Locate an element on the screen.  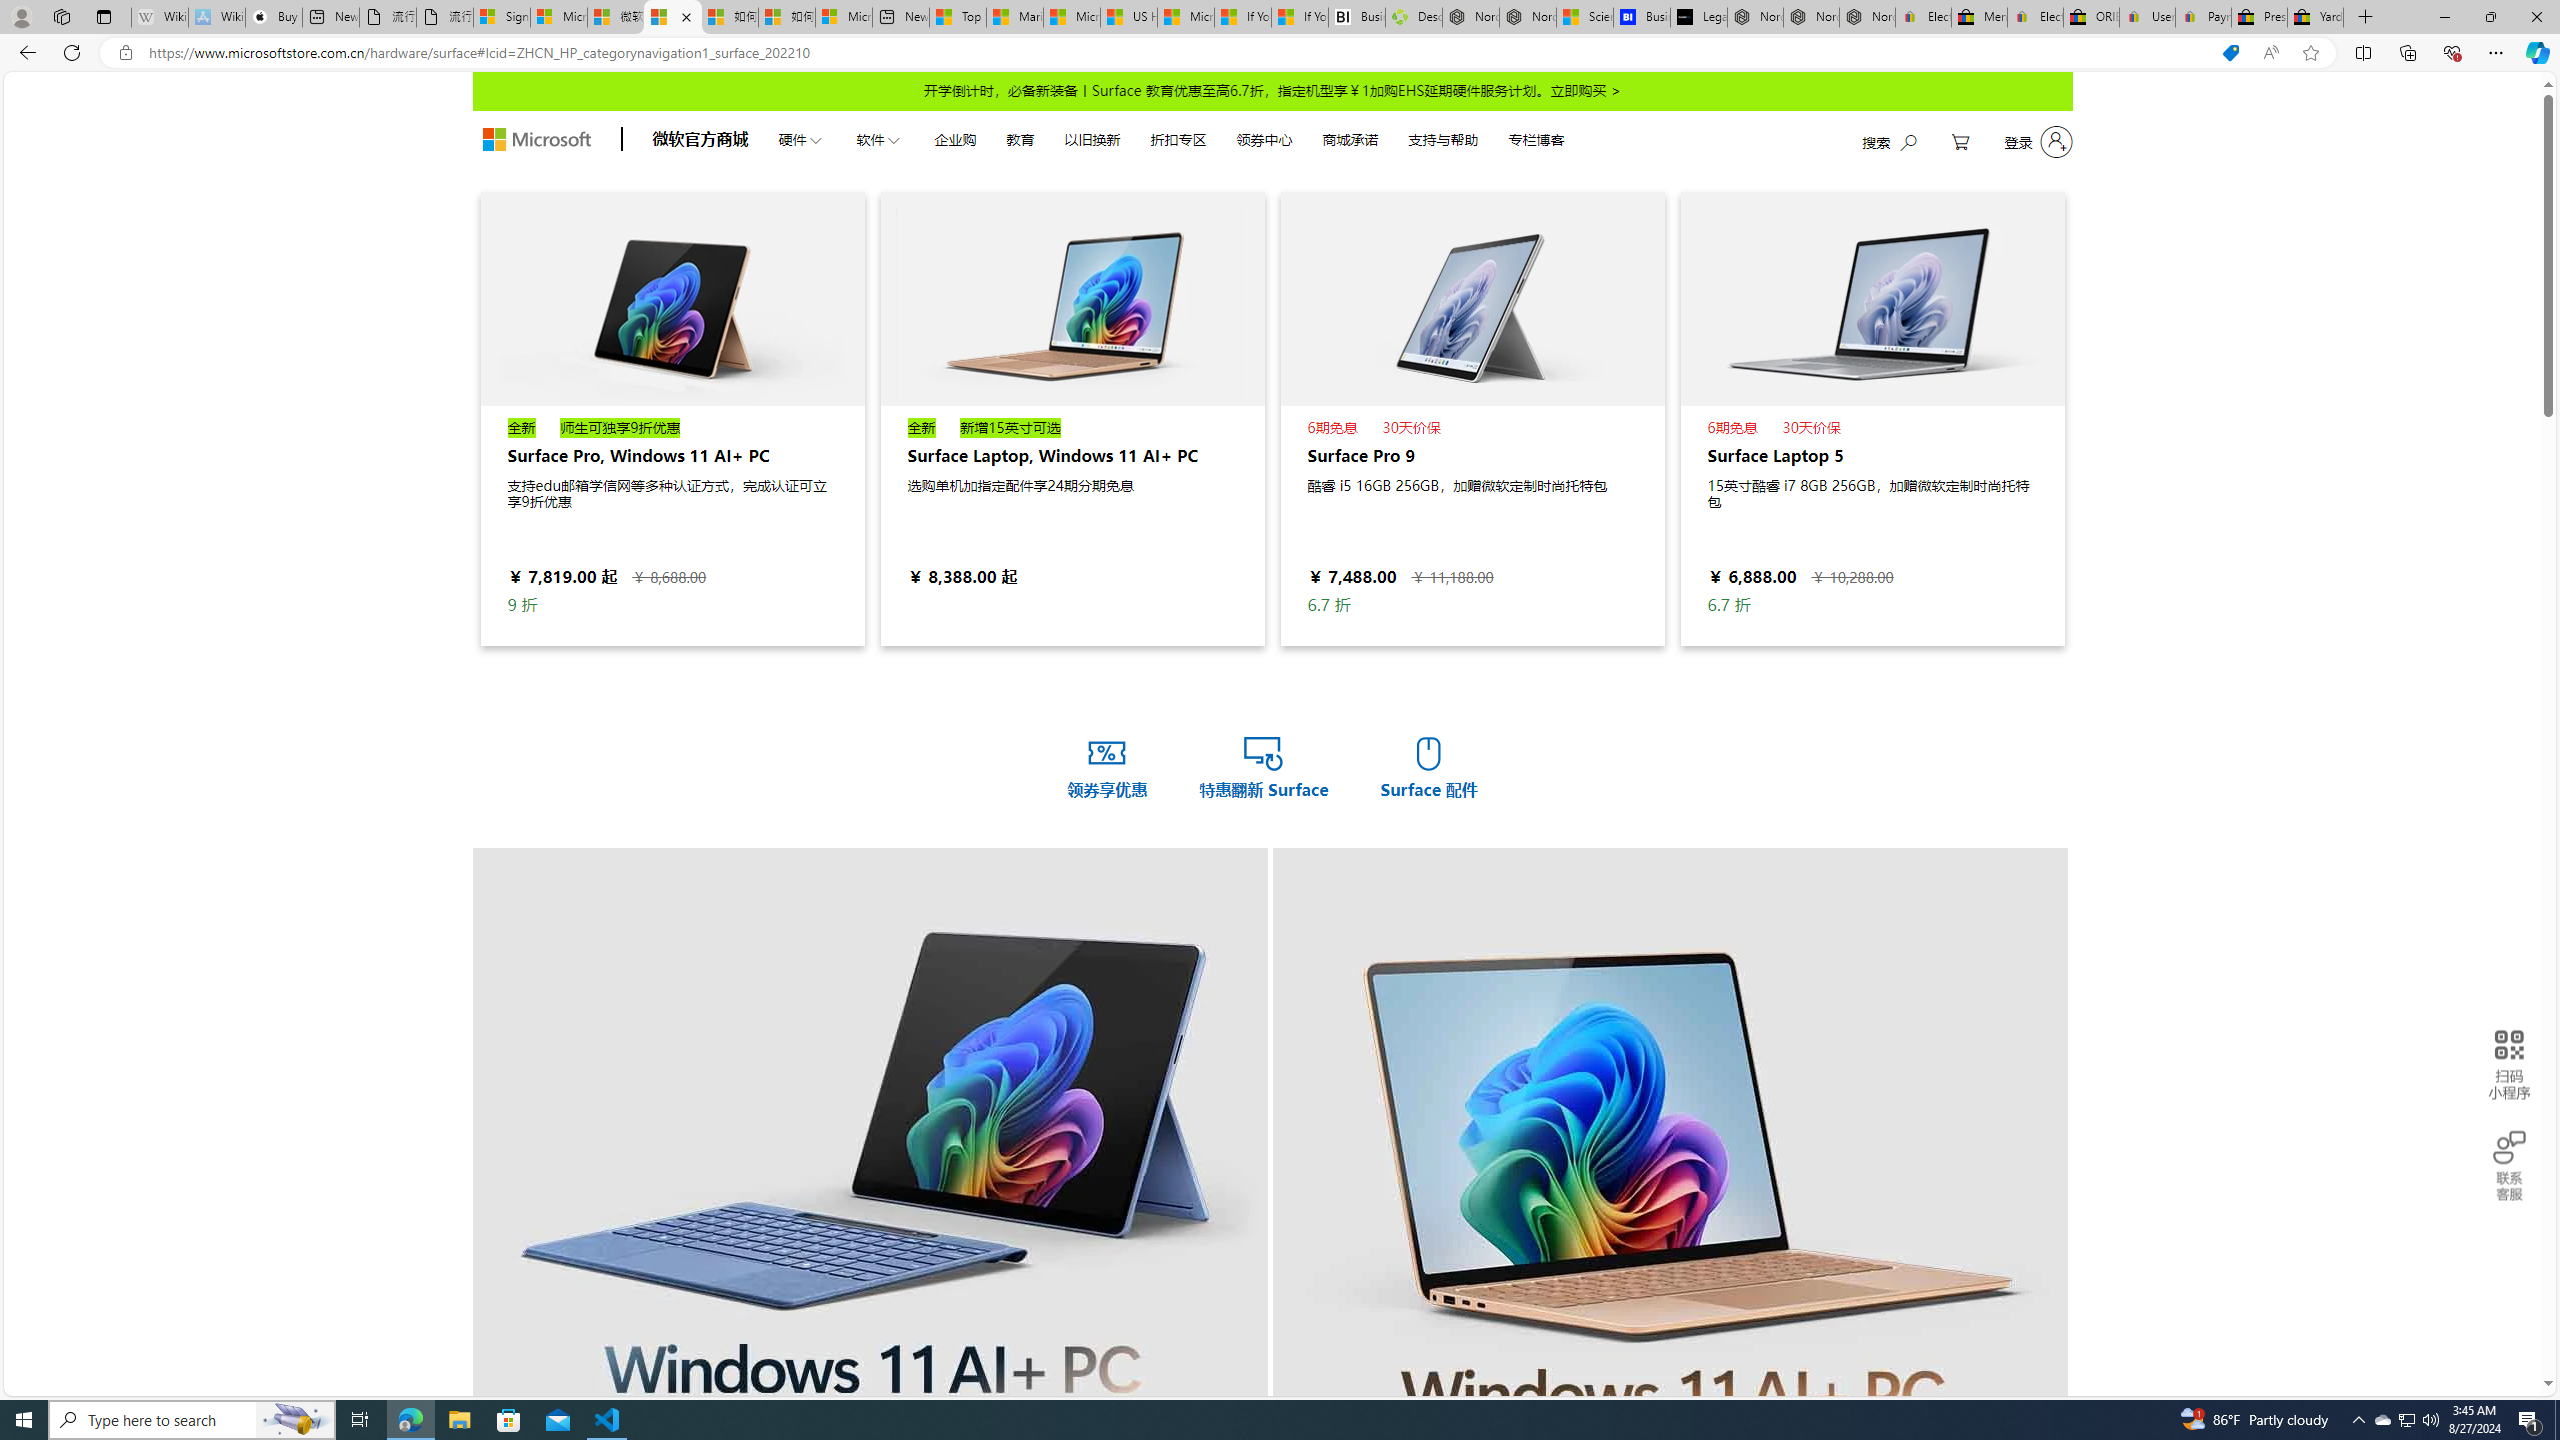
Personal Profile is located at coordinates (21, 16).